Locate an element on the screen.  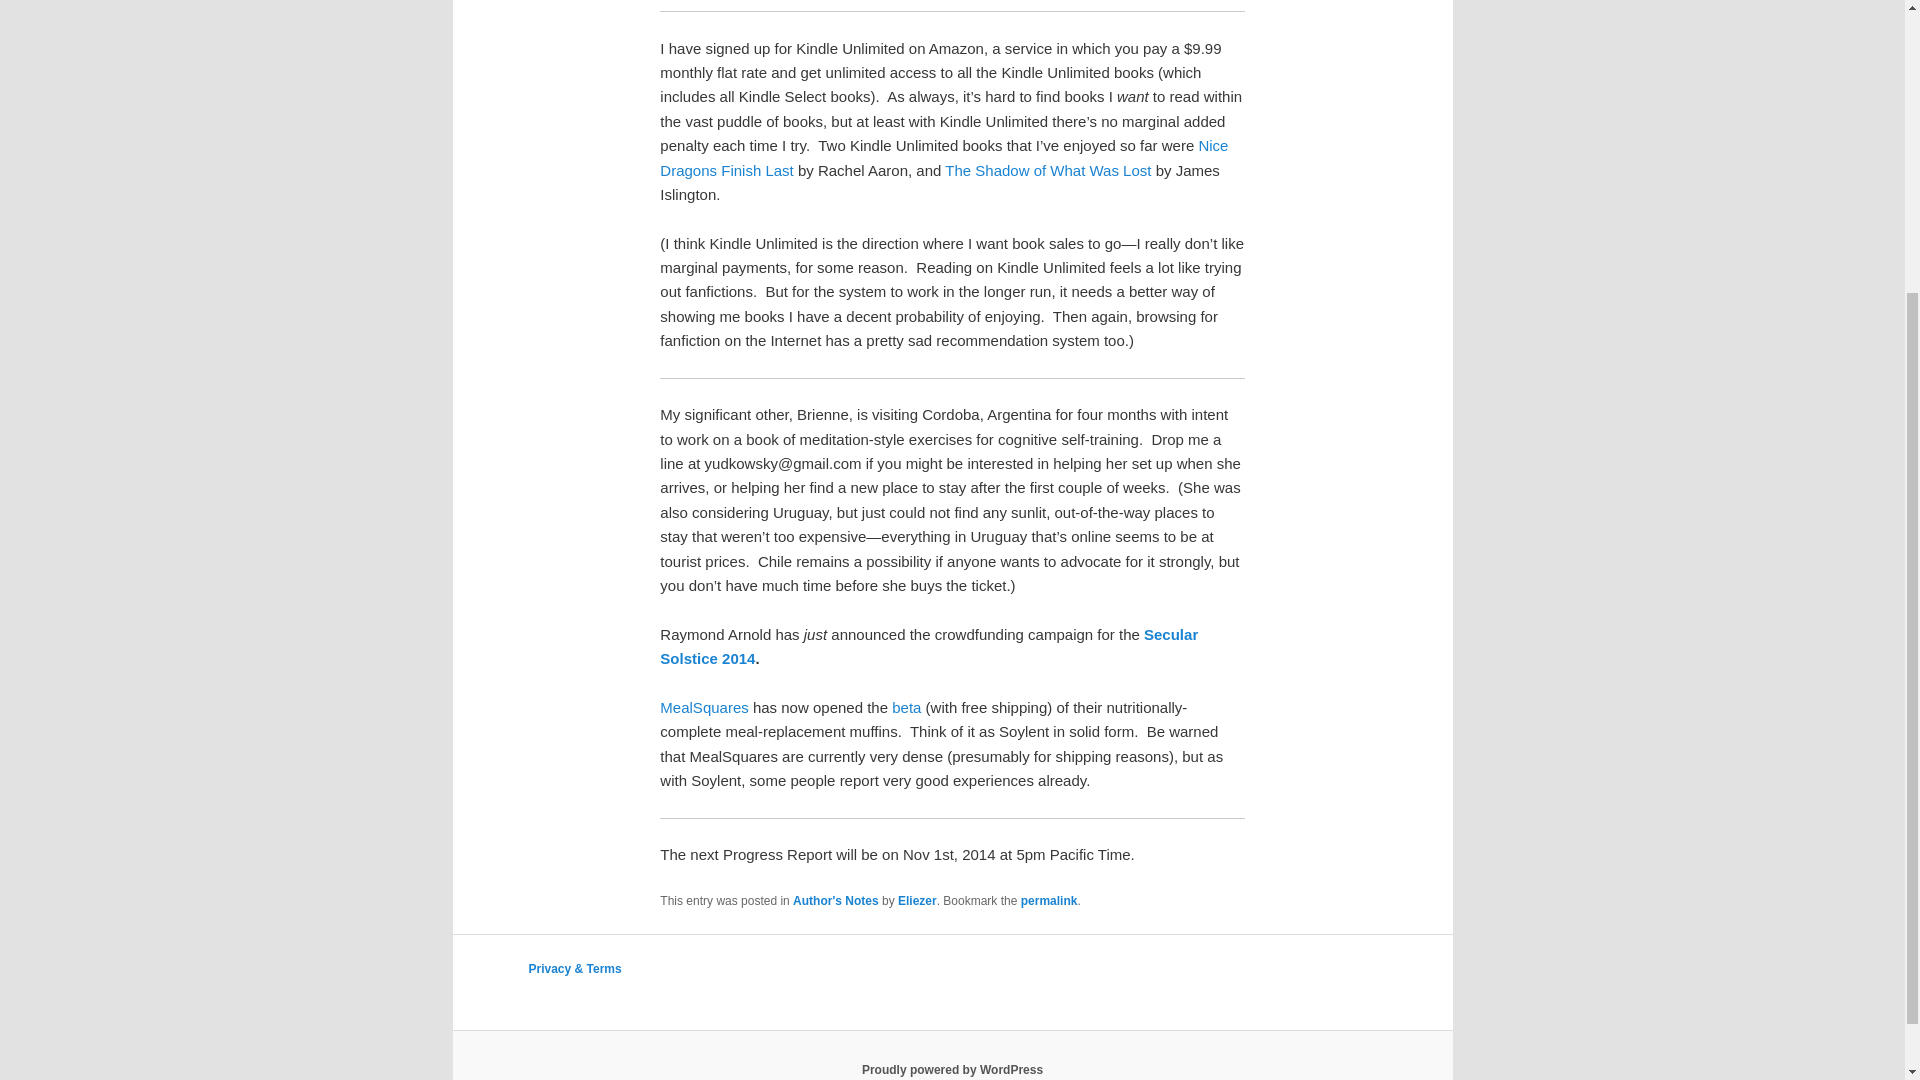
Secular Solstice 2014 is located at coordinates (929, 646).